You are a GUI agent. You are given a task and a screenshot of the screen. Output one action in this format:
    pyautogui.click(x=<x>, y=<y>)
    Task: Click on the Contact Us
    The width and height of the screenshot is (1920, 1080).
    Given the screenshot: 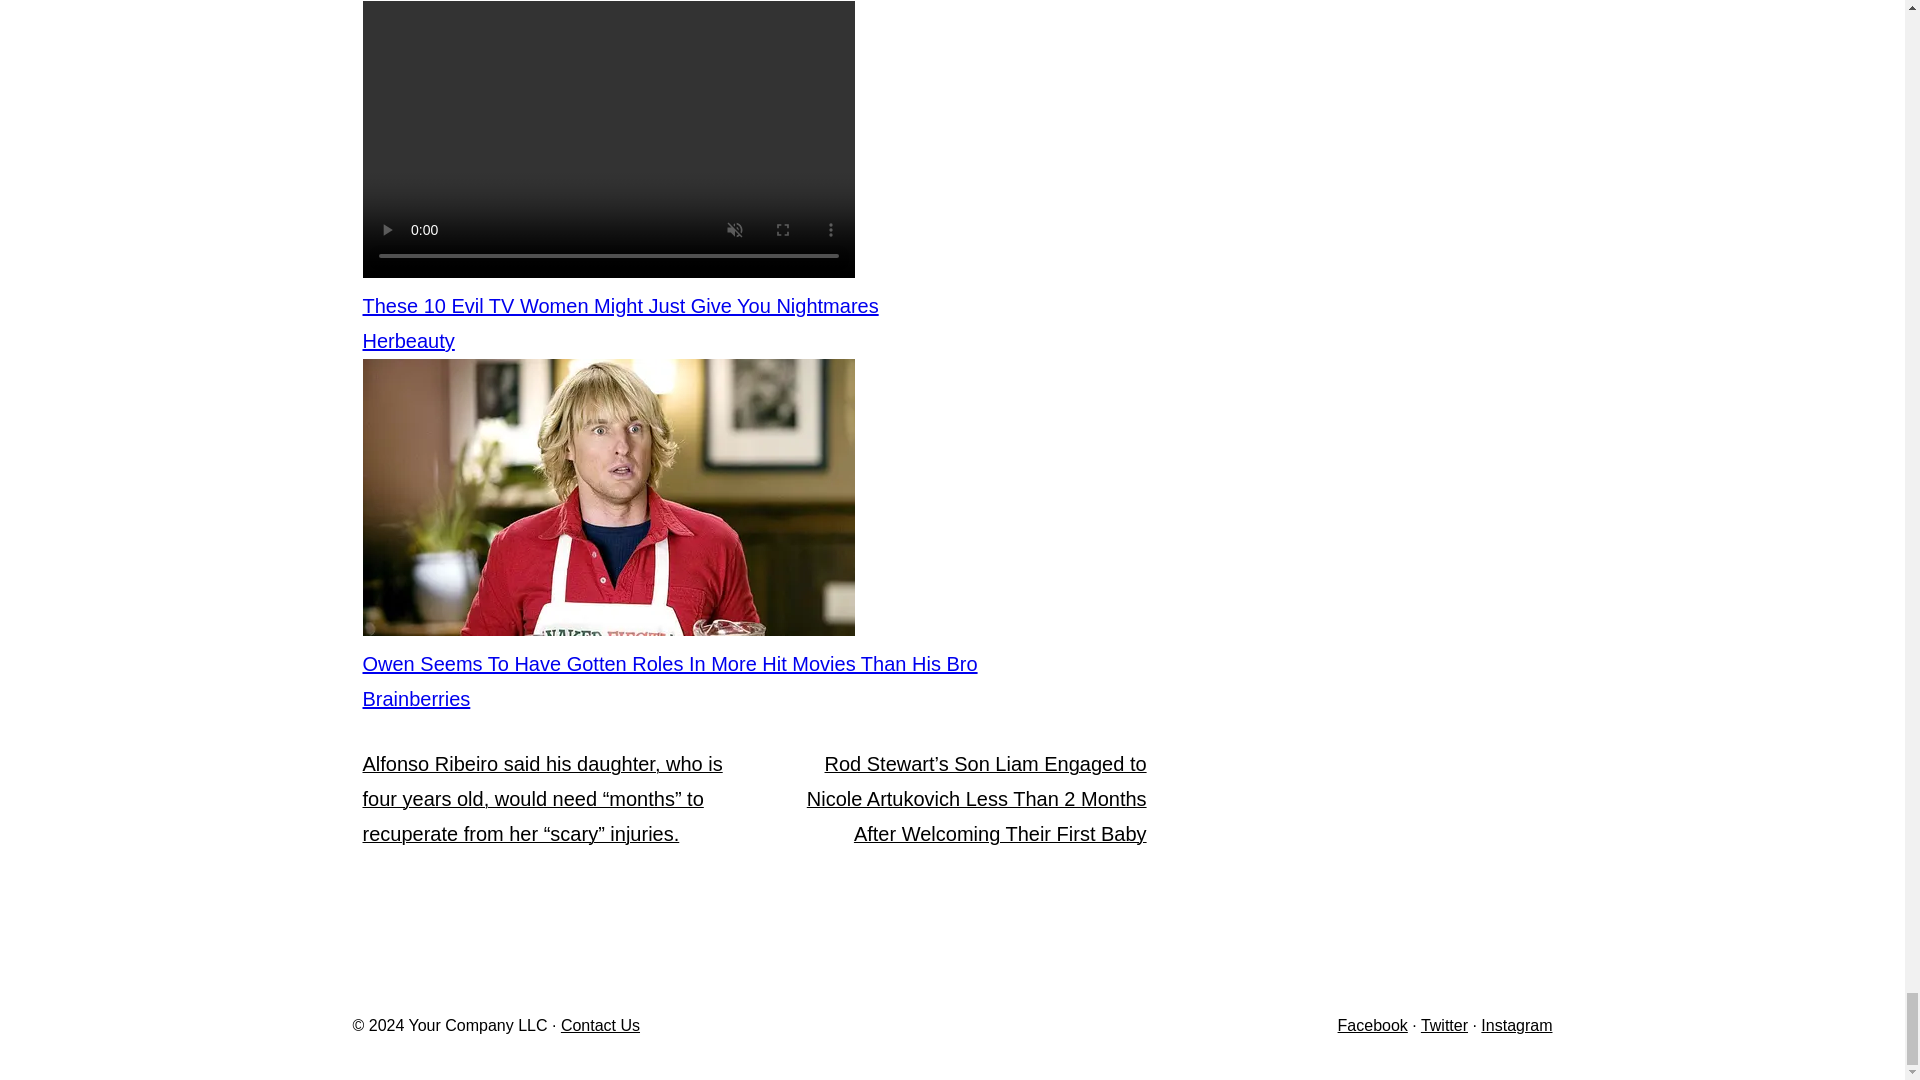 What is the action you would take?
    pyautogui.click(x=600, y=1025)
    